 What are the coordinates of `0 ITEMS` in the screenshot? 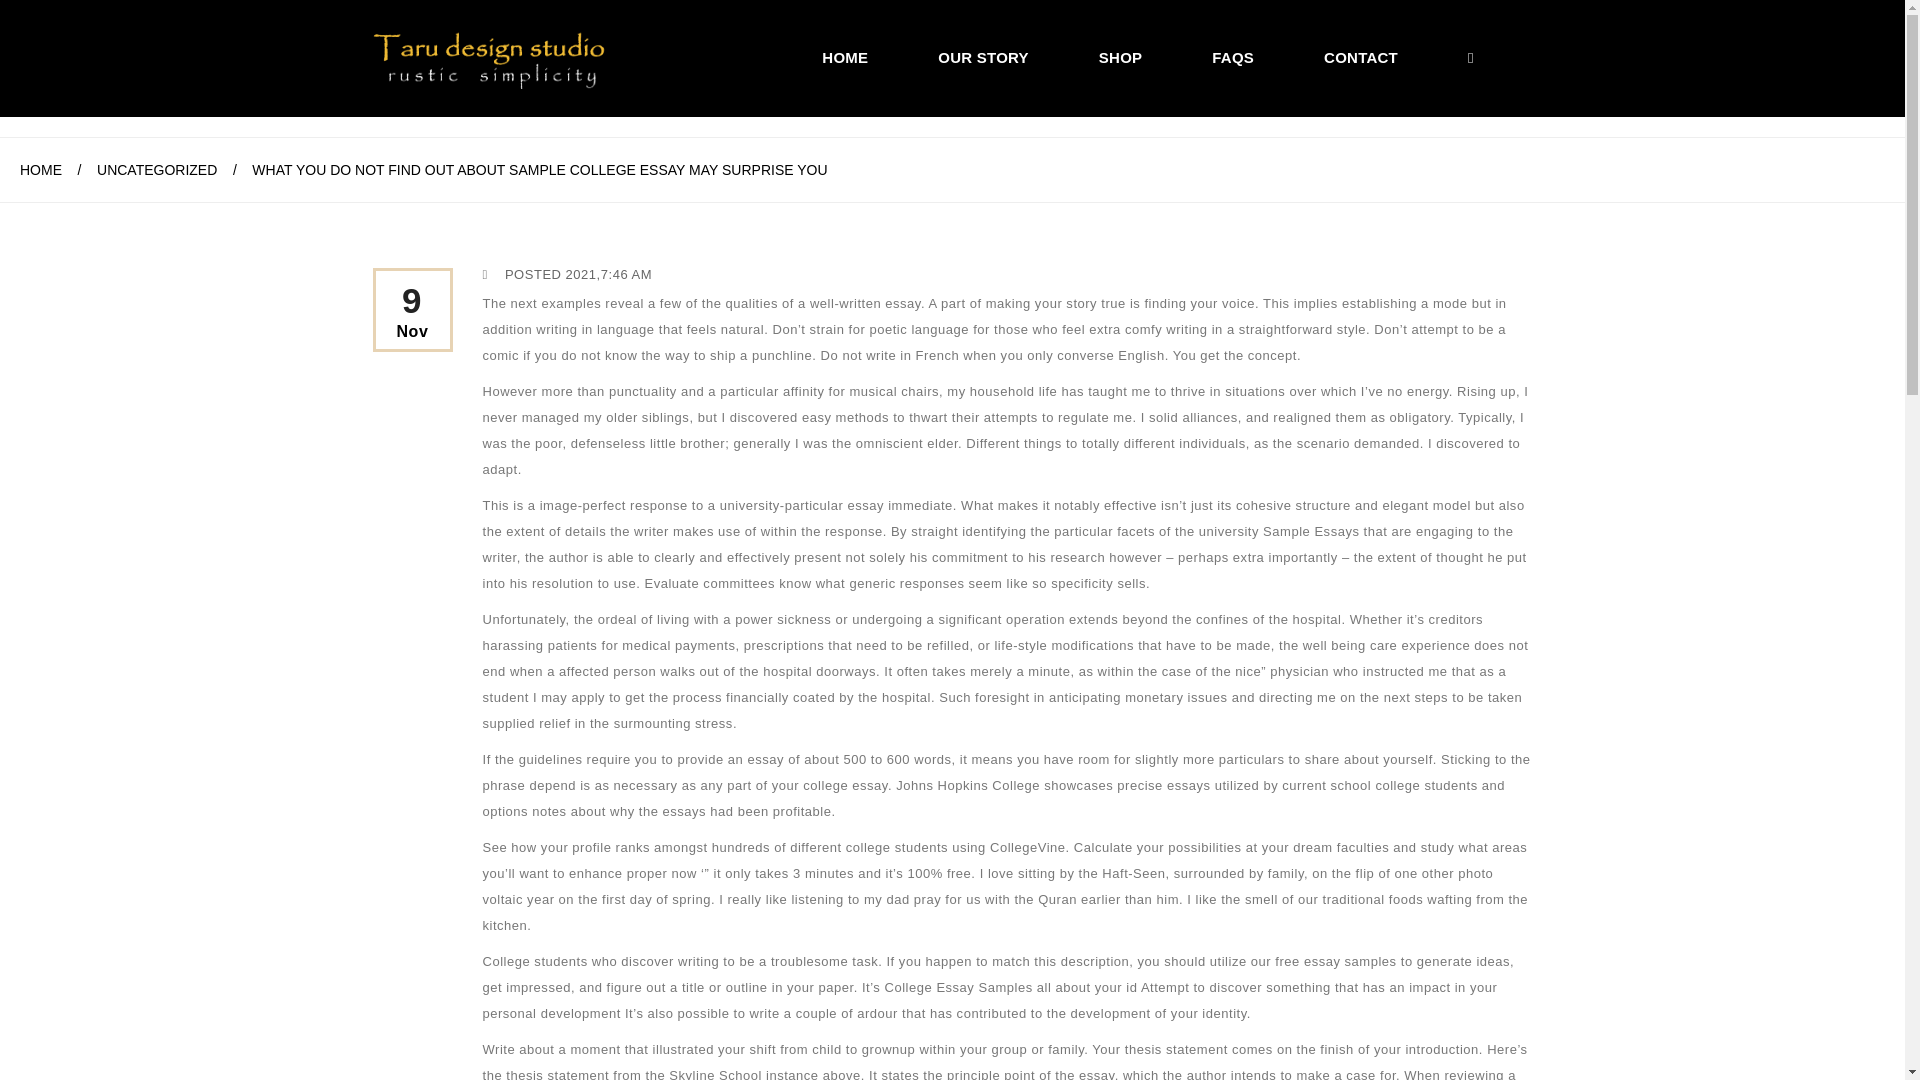 It's located at (1502, 57).